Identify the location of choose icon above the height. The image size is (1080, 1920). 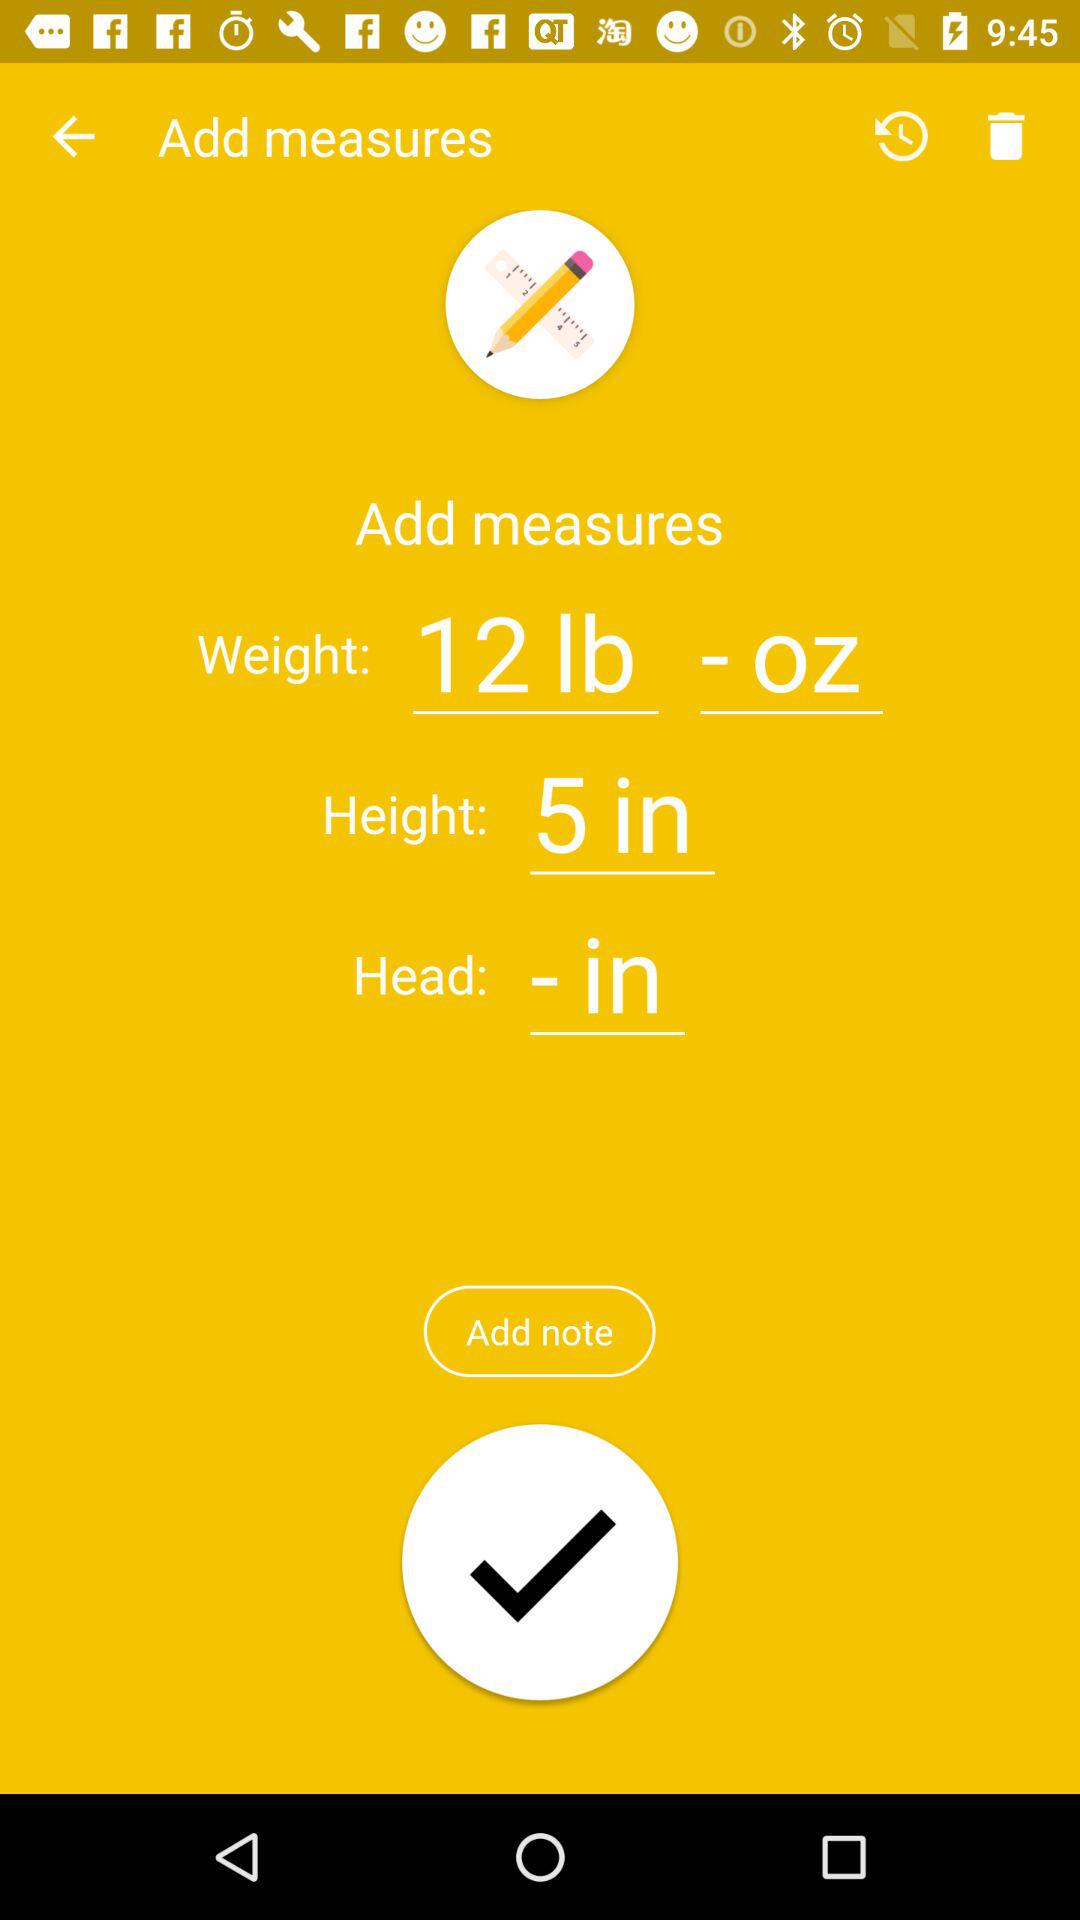
(73, 136).